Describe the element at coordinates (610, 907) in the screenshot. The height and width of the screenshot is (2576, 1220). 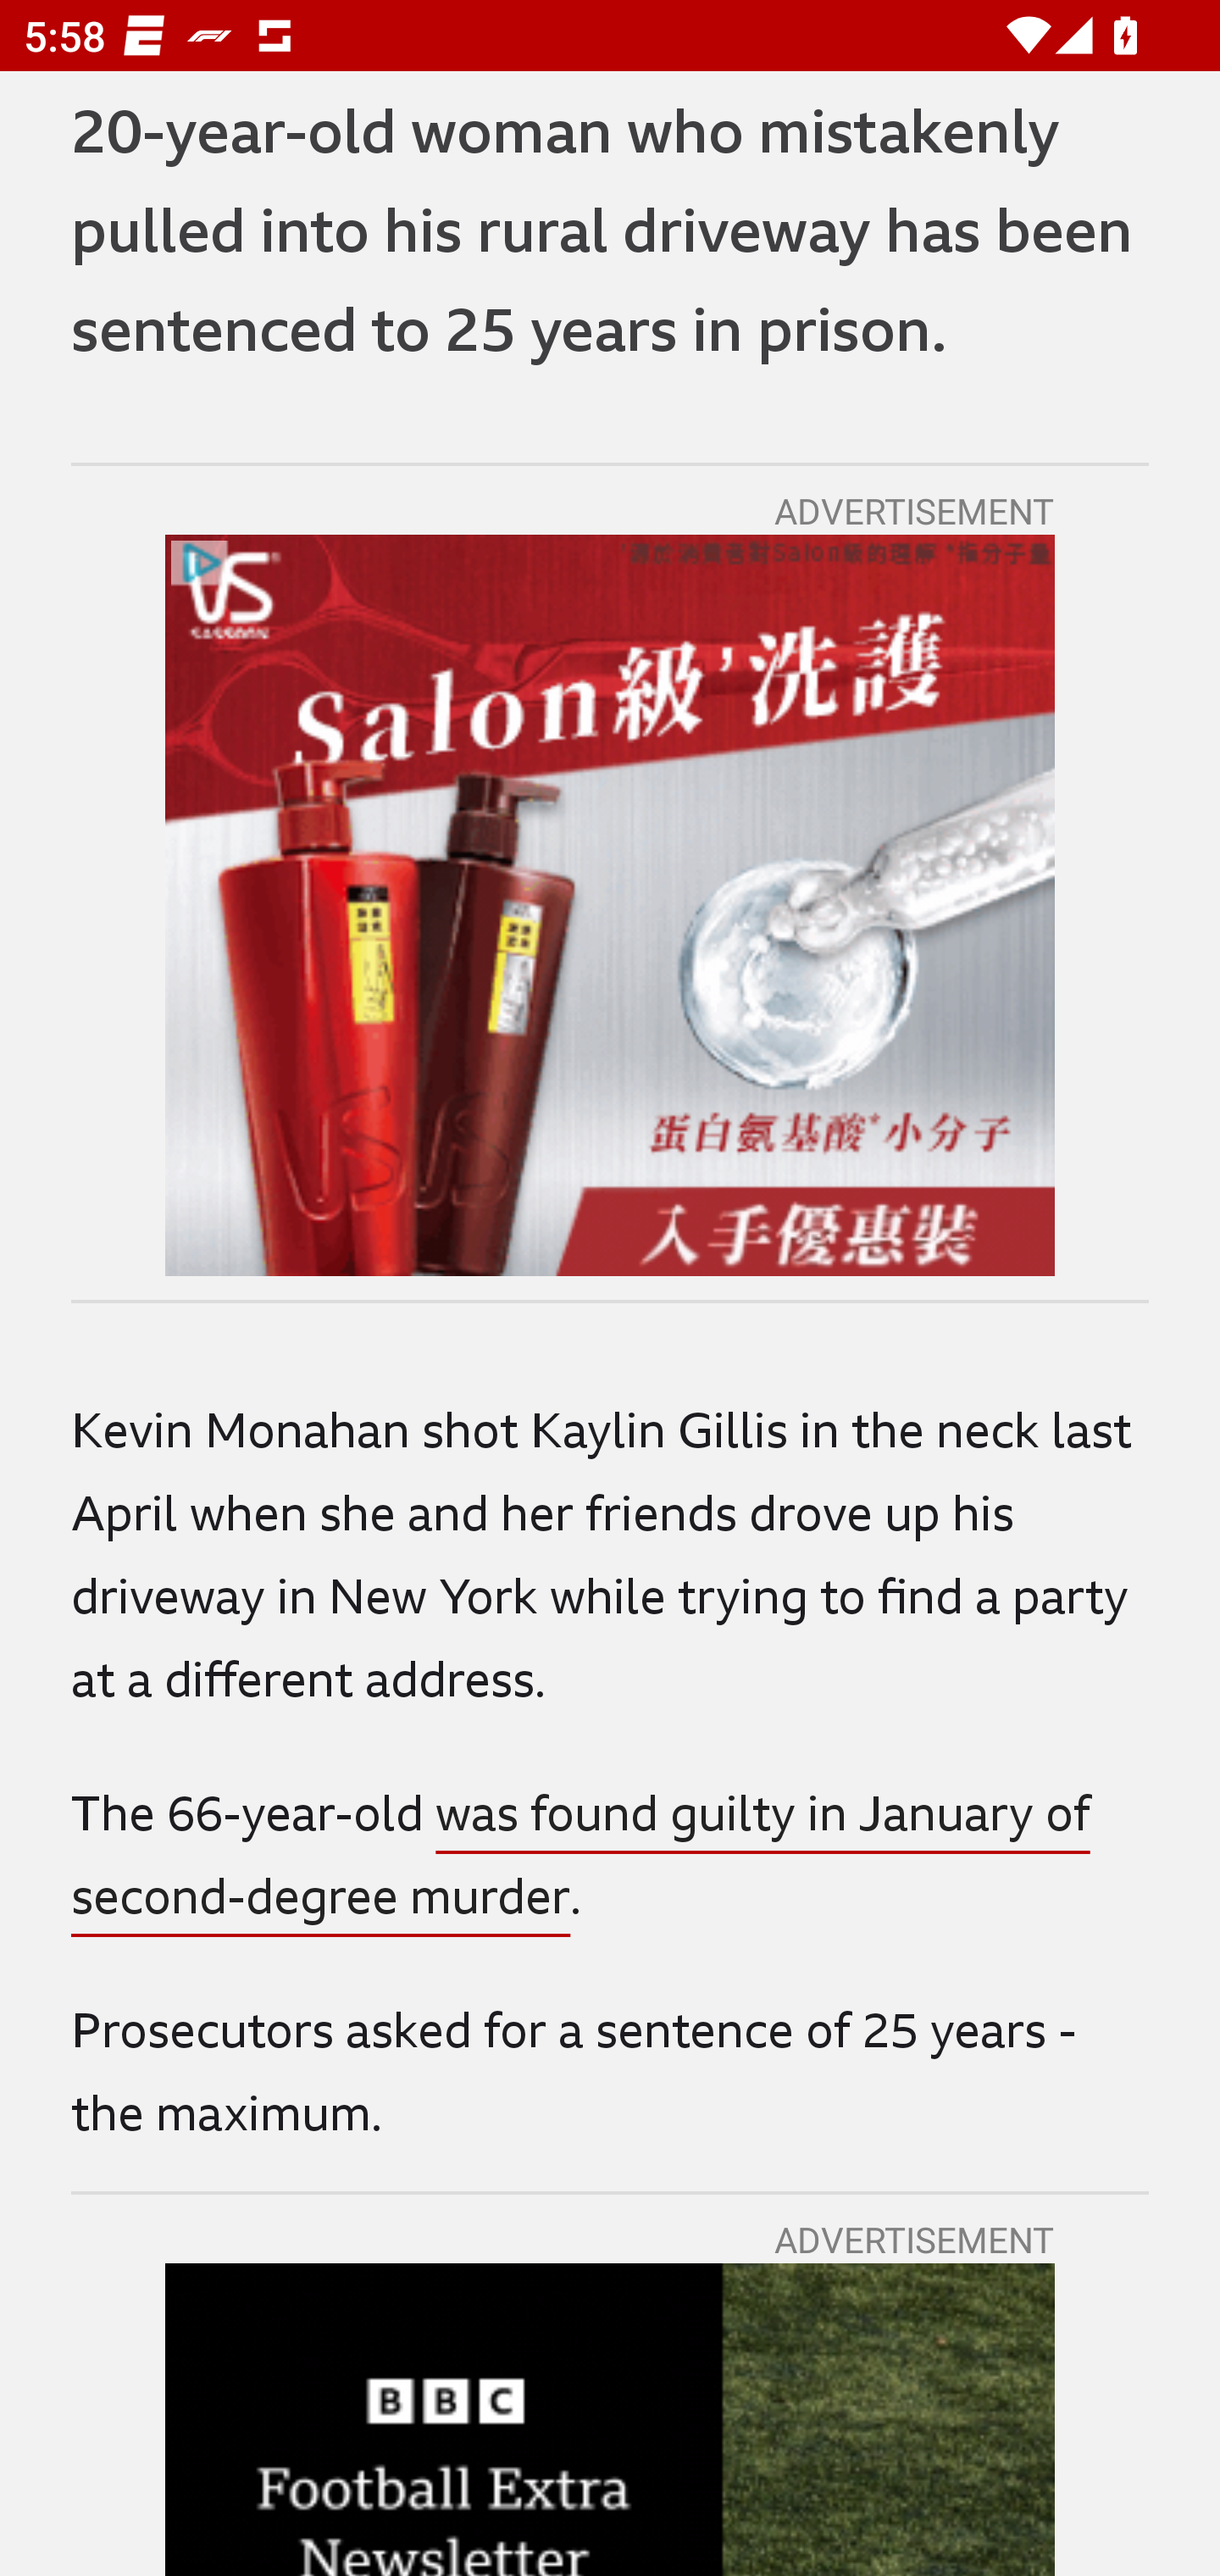
I see `dqqka64g_300x250` at that location.